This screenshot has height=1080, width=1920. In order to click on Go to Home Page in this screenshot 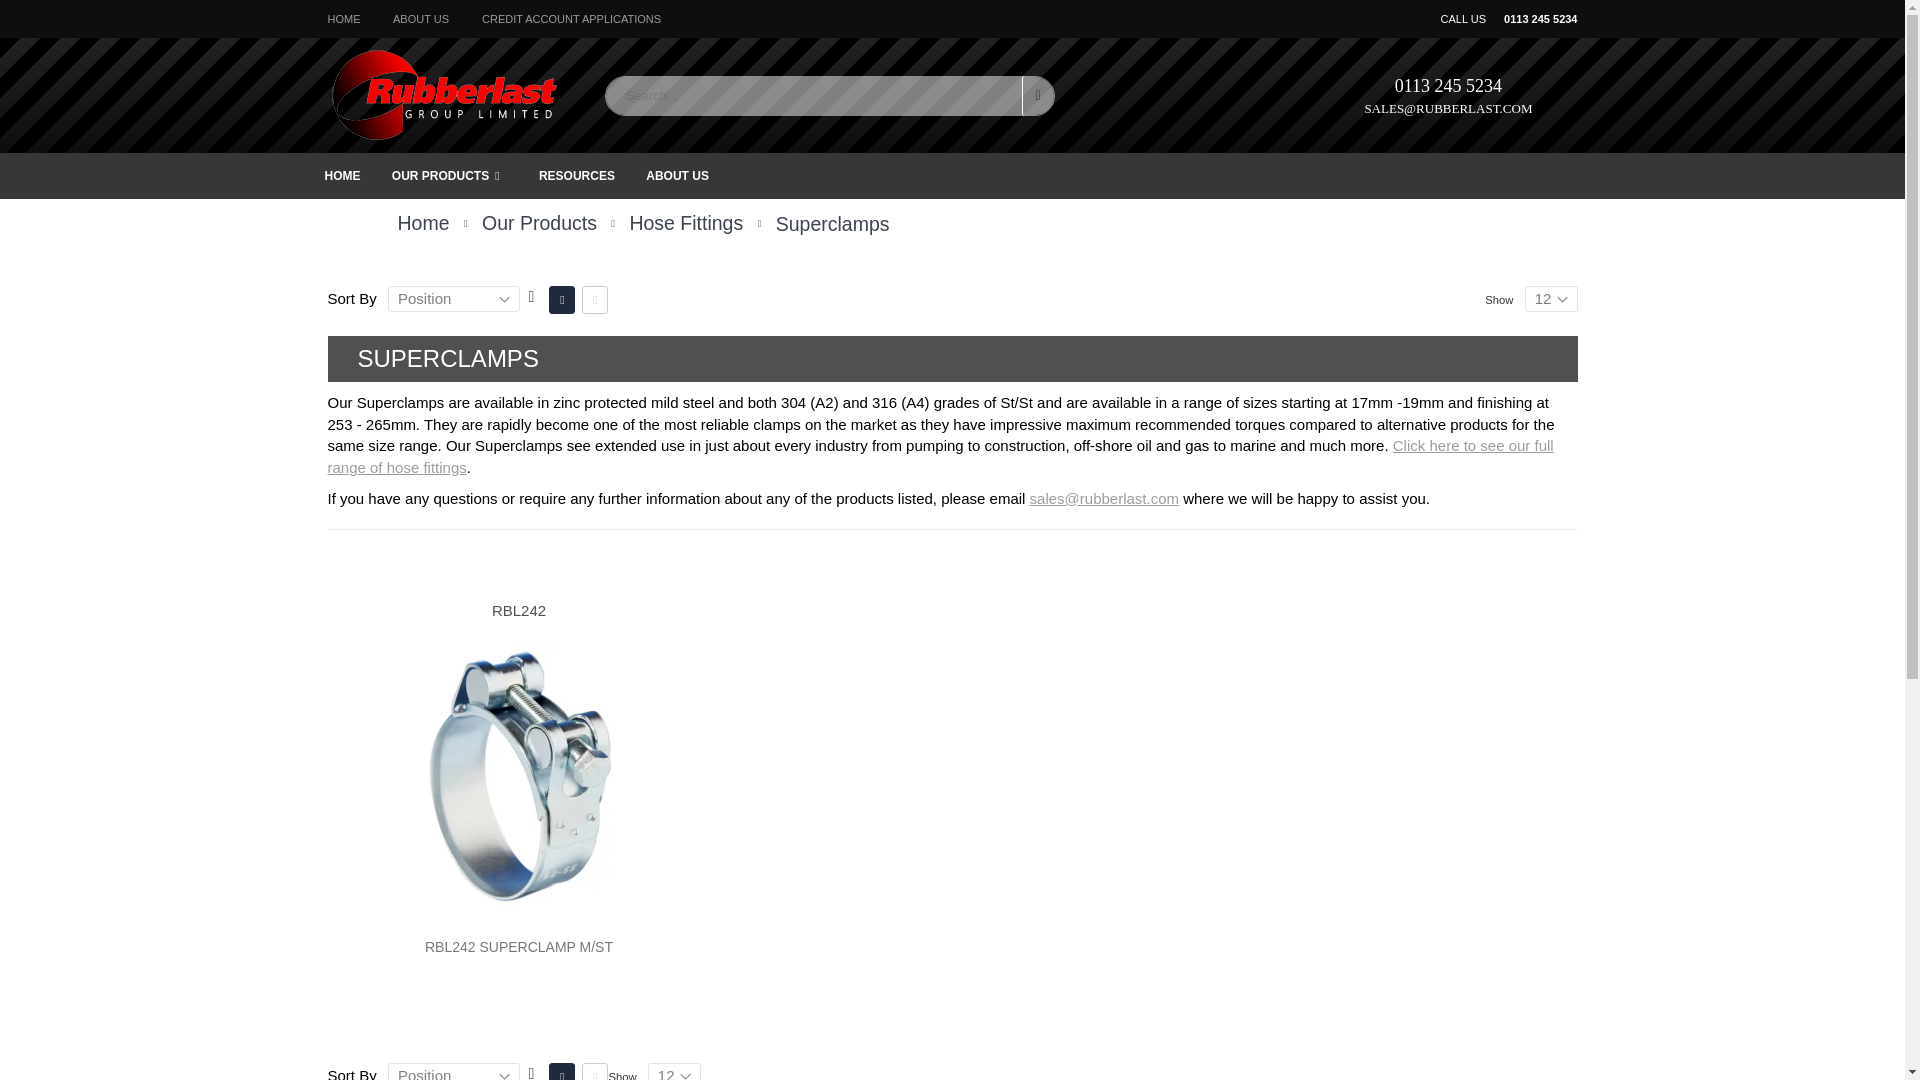, I will do `click(423, 223)`.